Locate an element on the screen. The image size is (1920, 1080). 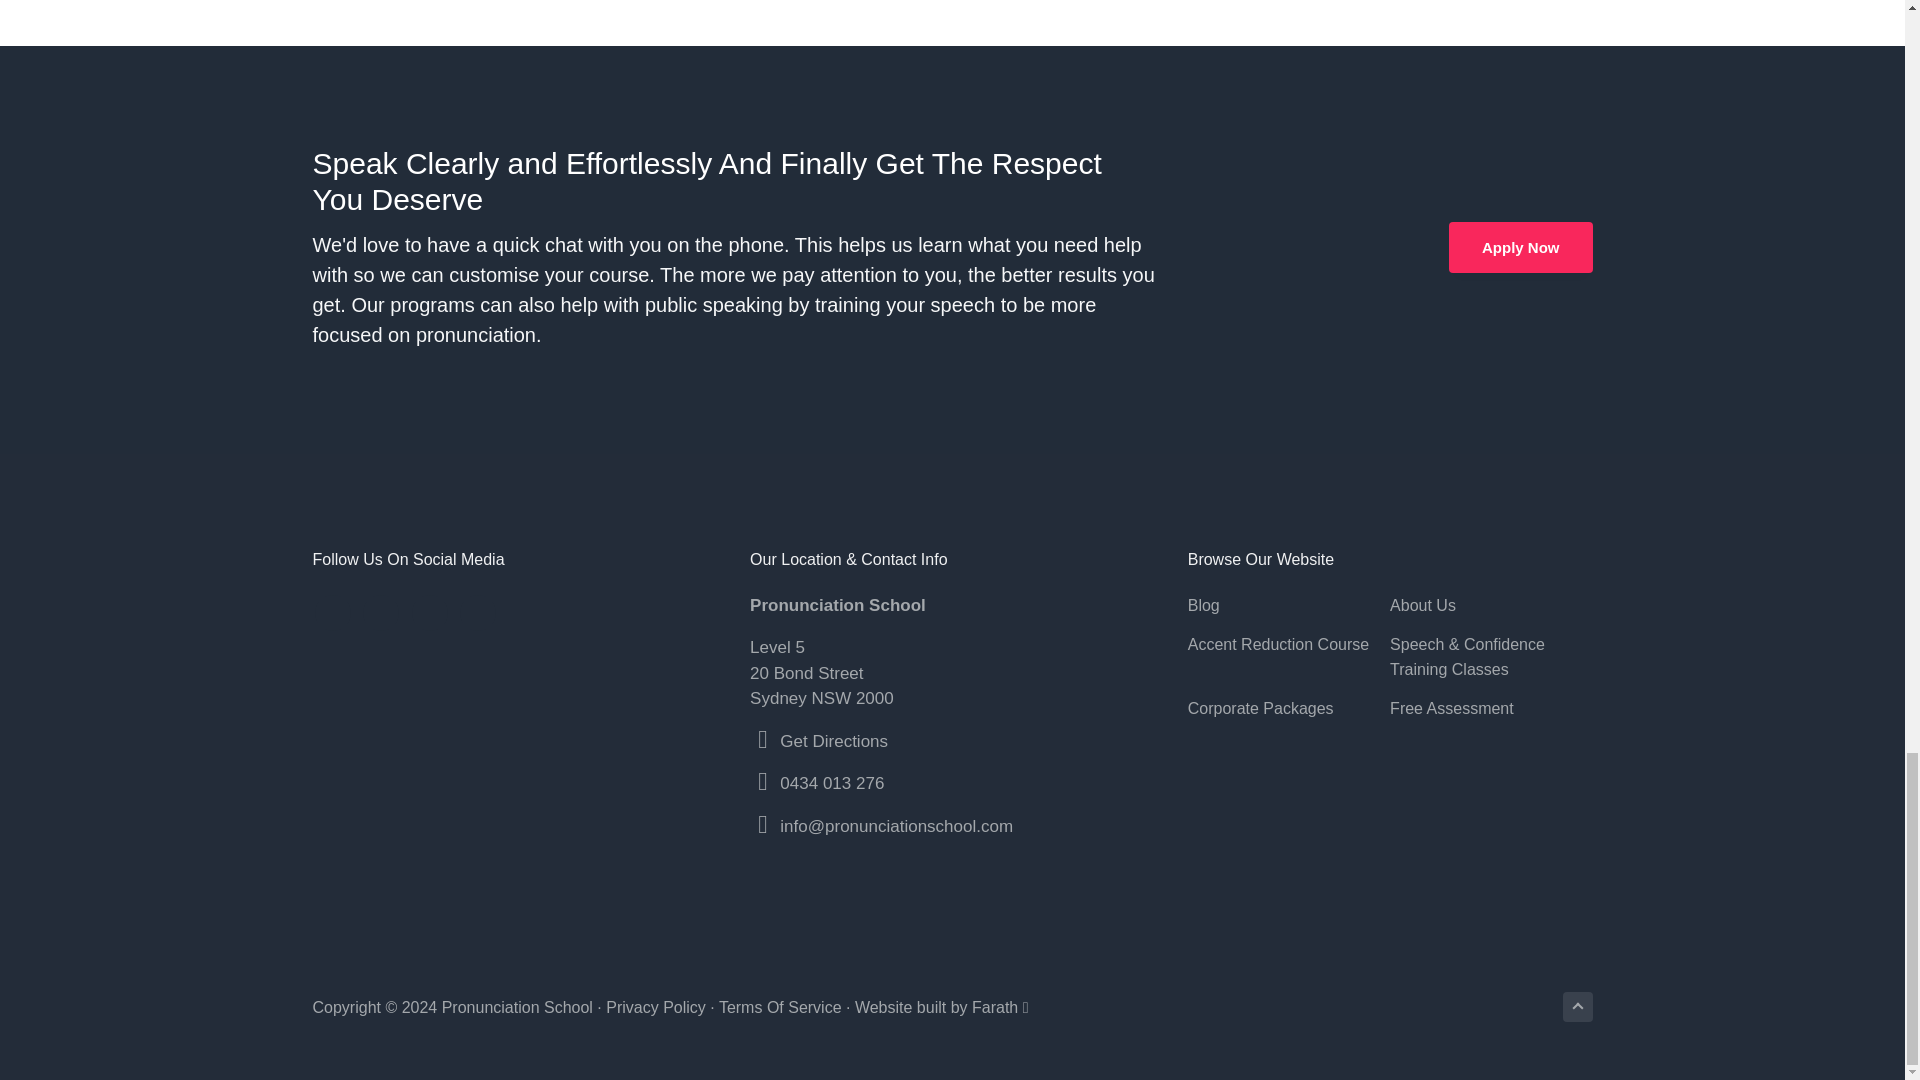
Accent Reduction Course is located at coordinates (1289, 644).